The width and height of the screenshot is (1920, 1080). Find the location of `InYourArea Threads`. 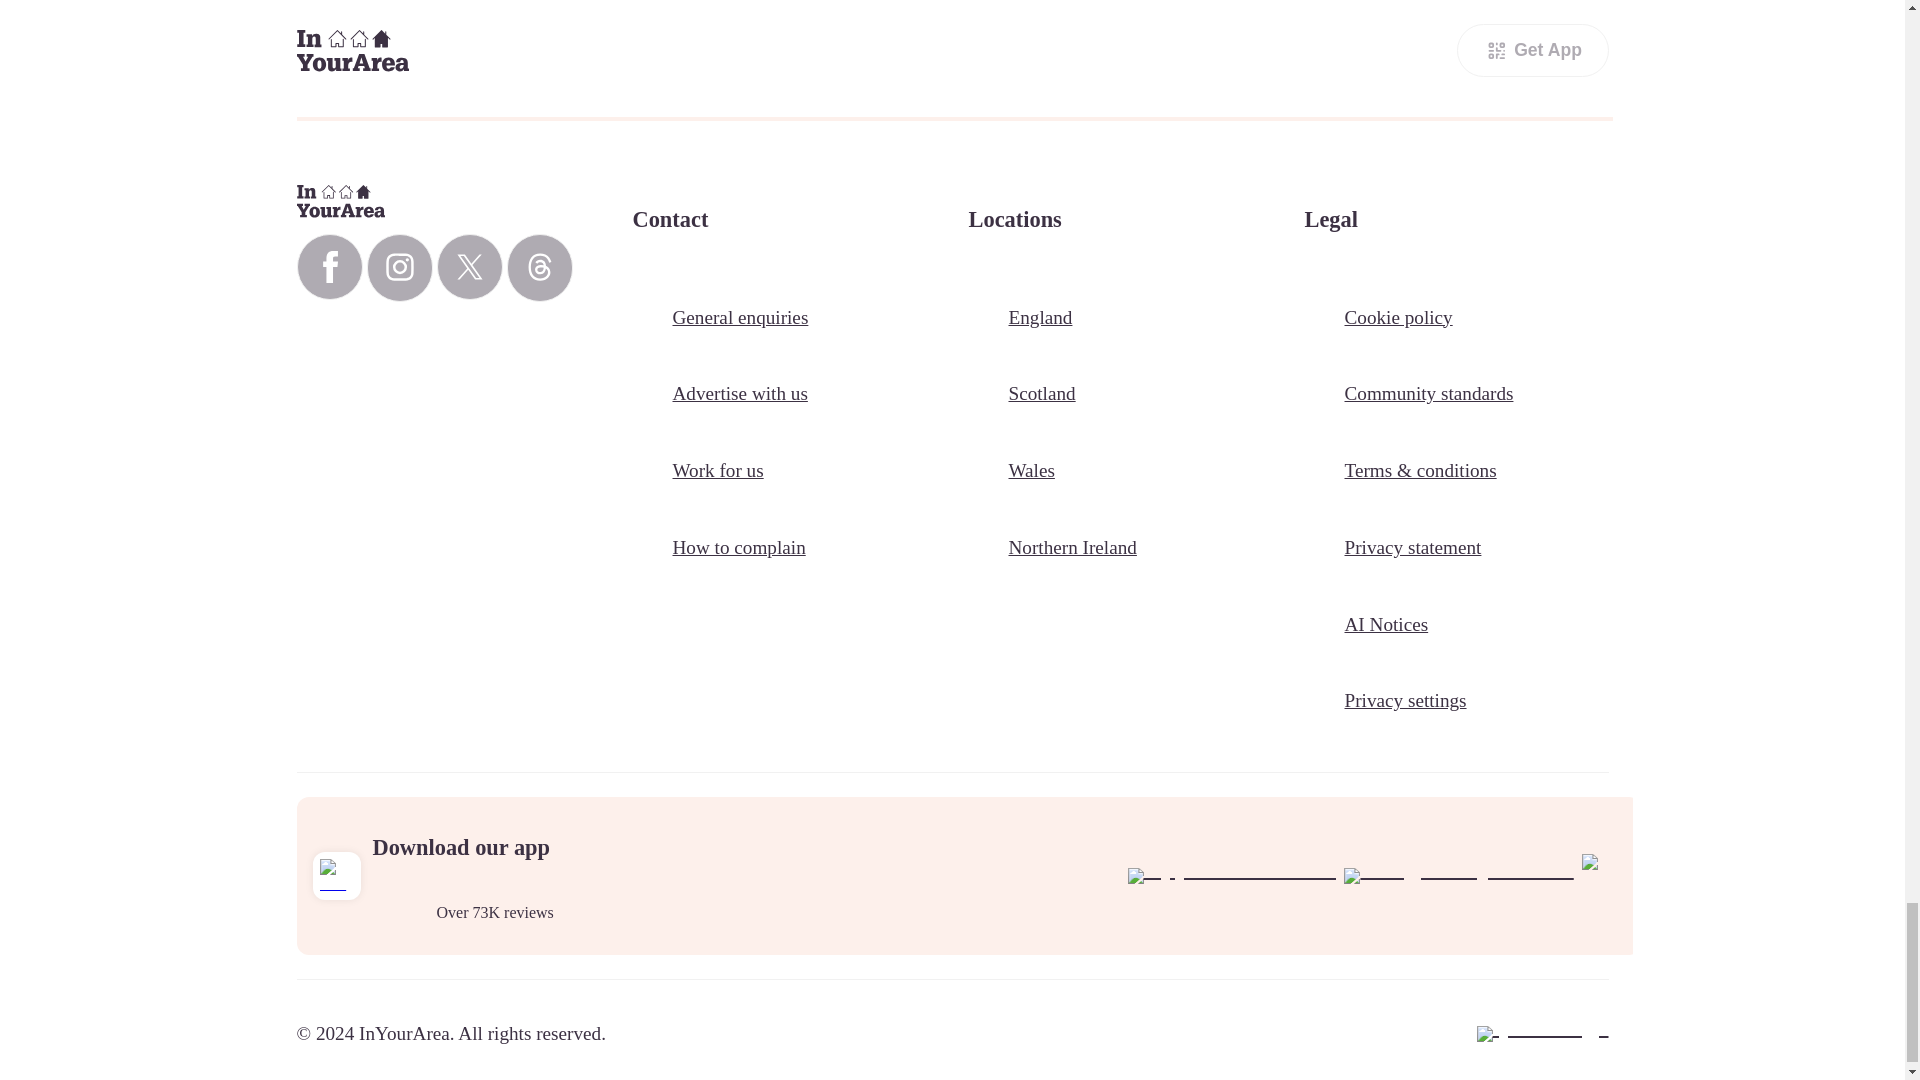

InYourArea Threads is located at coordinates (539, 268).